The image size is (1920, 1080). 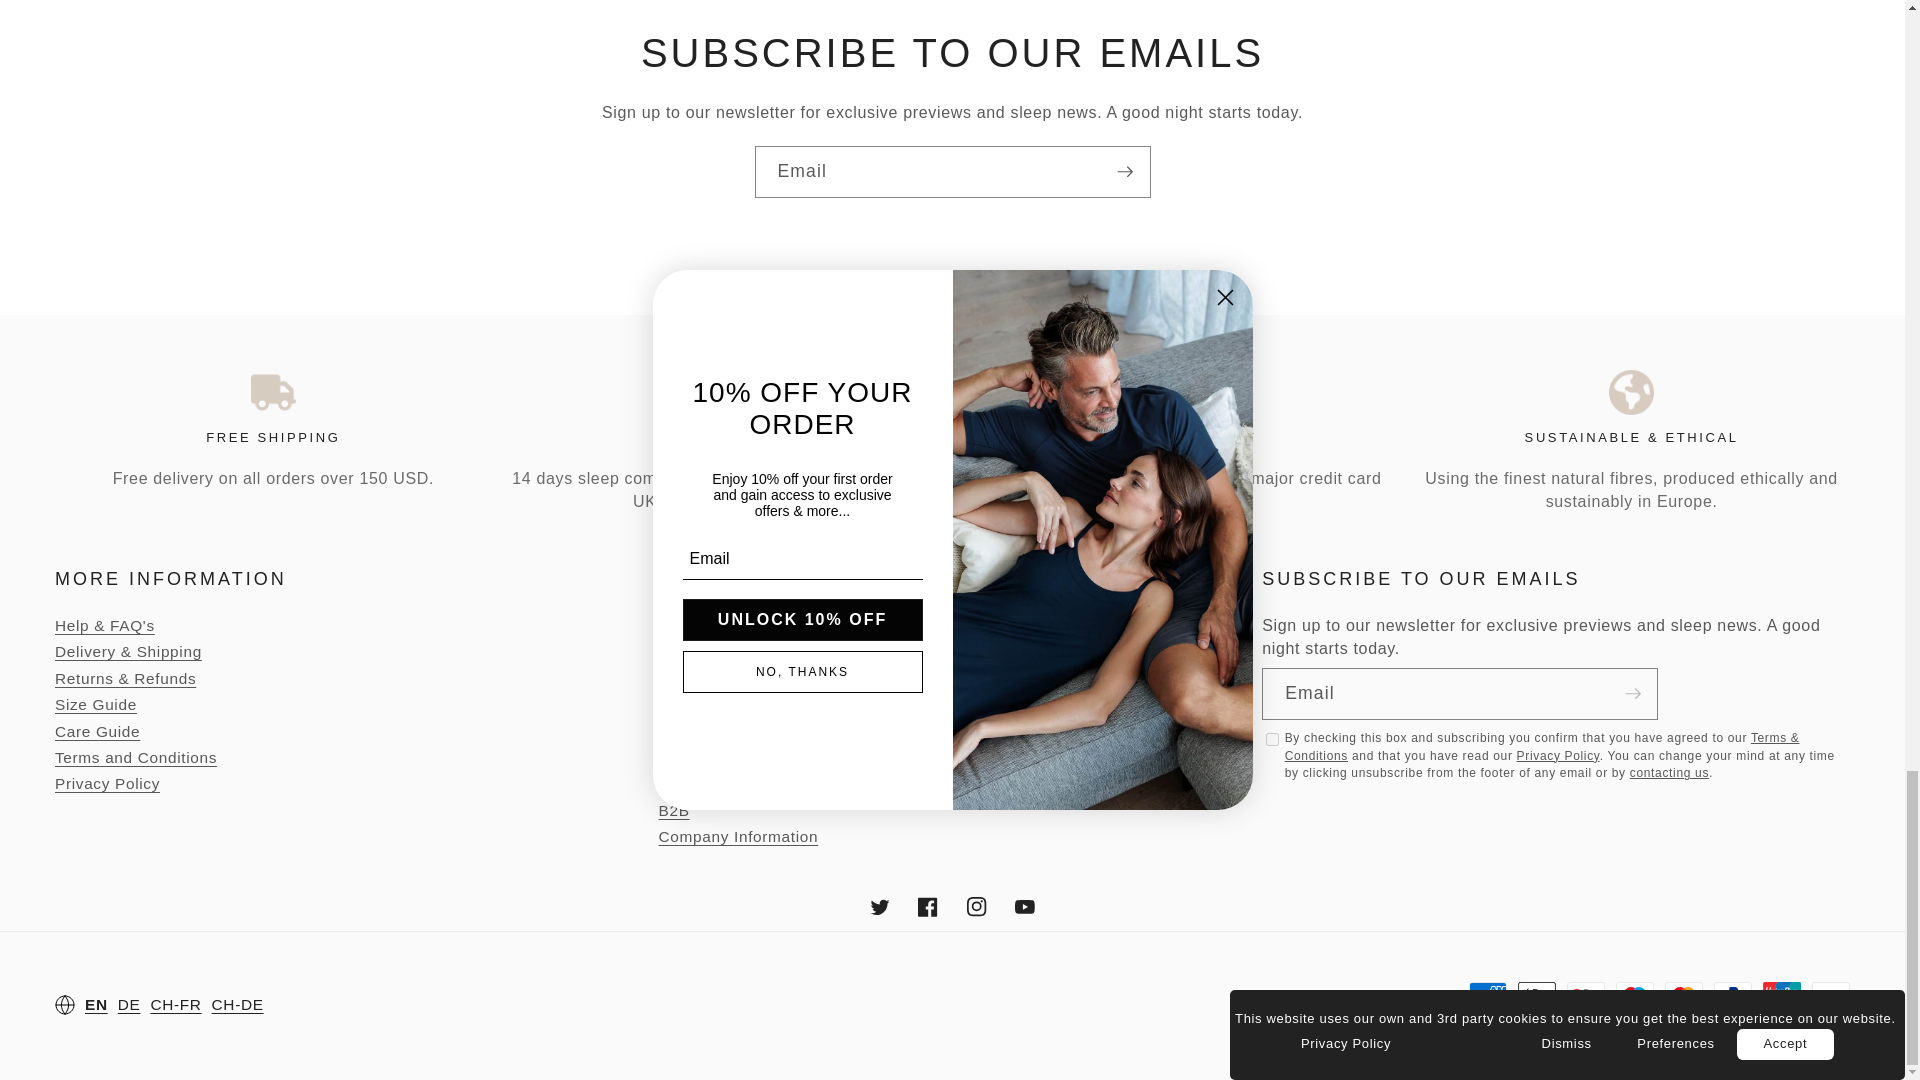 What do you see at coordinates (1542, 746) in the screenshot?
I see `Terms and conditions` at bounding box center [1542, 746].